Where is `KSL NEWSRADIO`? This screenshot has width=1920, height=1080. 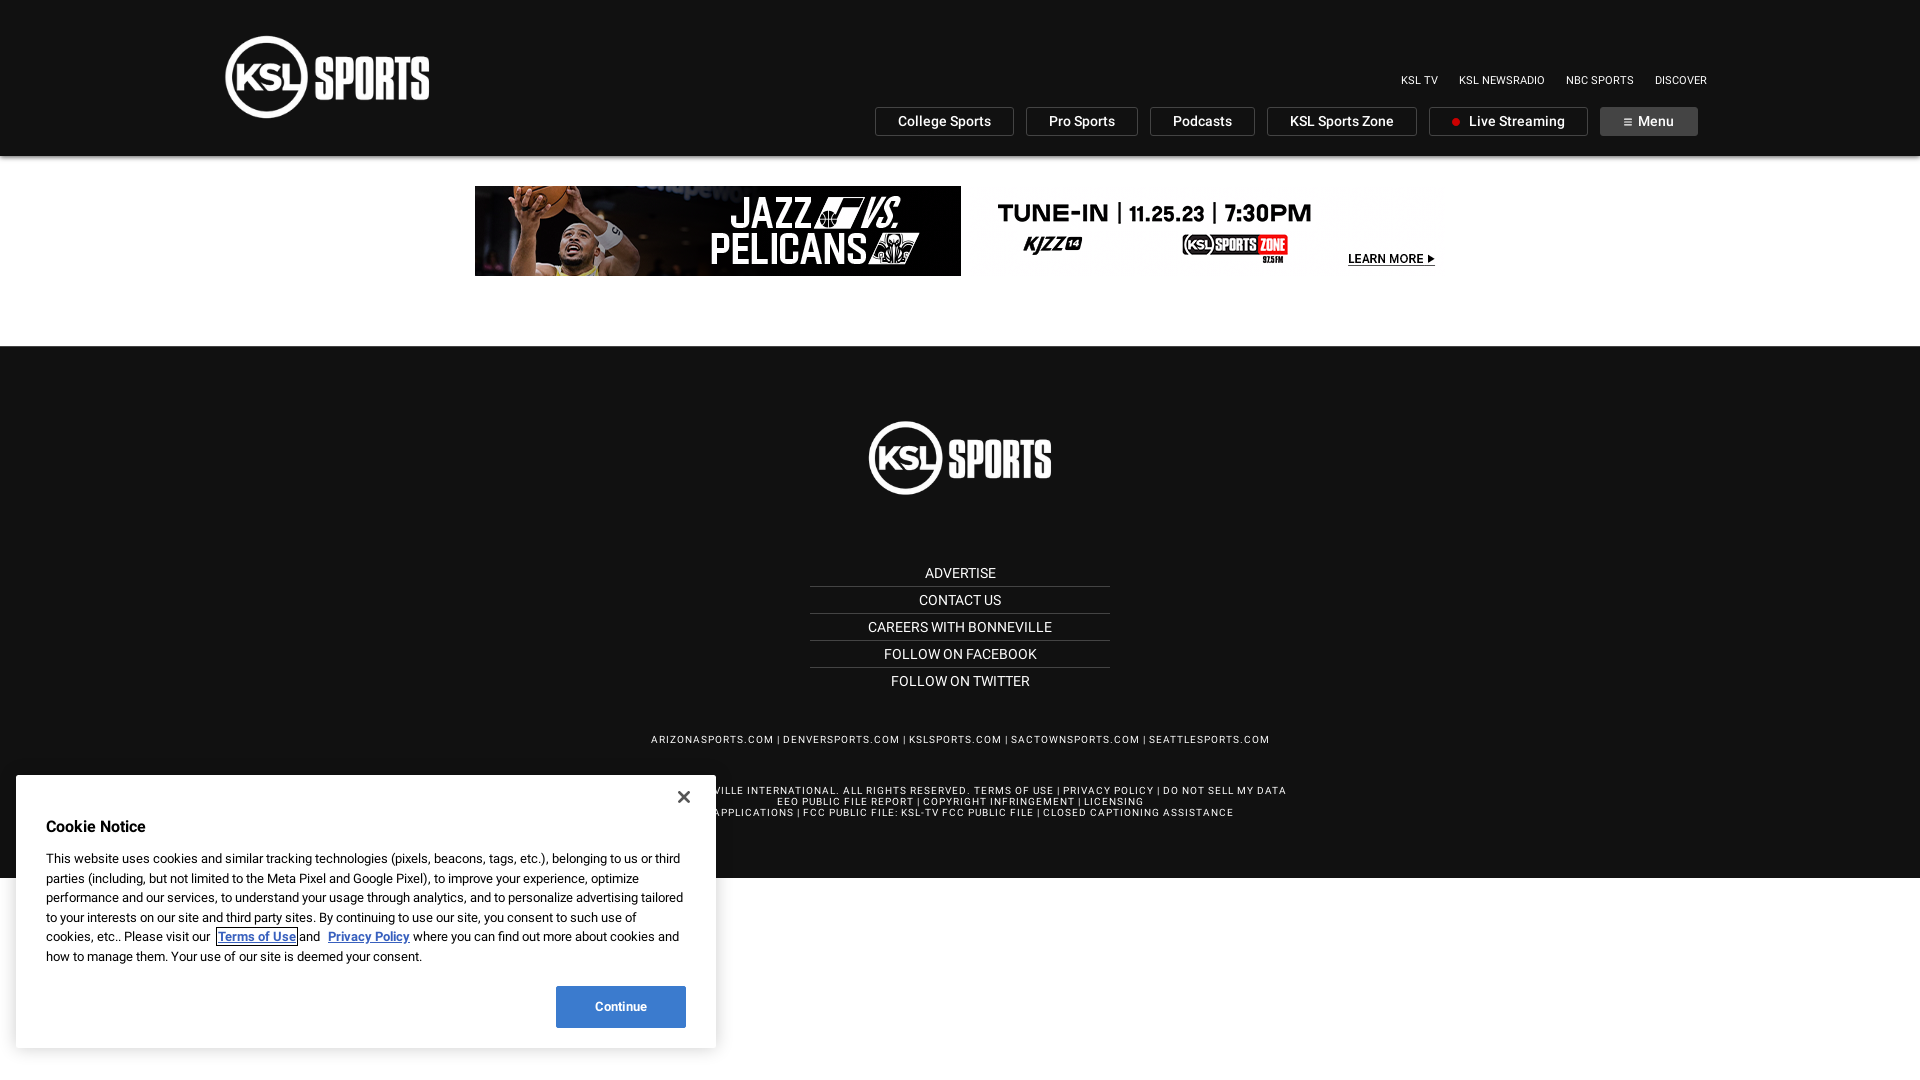 KSL NEWSRADIO is located at coordinates (1502, 80).